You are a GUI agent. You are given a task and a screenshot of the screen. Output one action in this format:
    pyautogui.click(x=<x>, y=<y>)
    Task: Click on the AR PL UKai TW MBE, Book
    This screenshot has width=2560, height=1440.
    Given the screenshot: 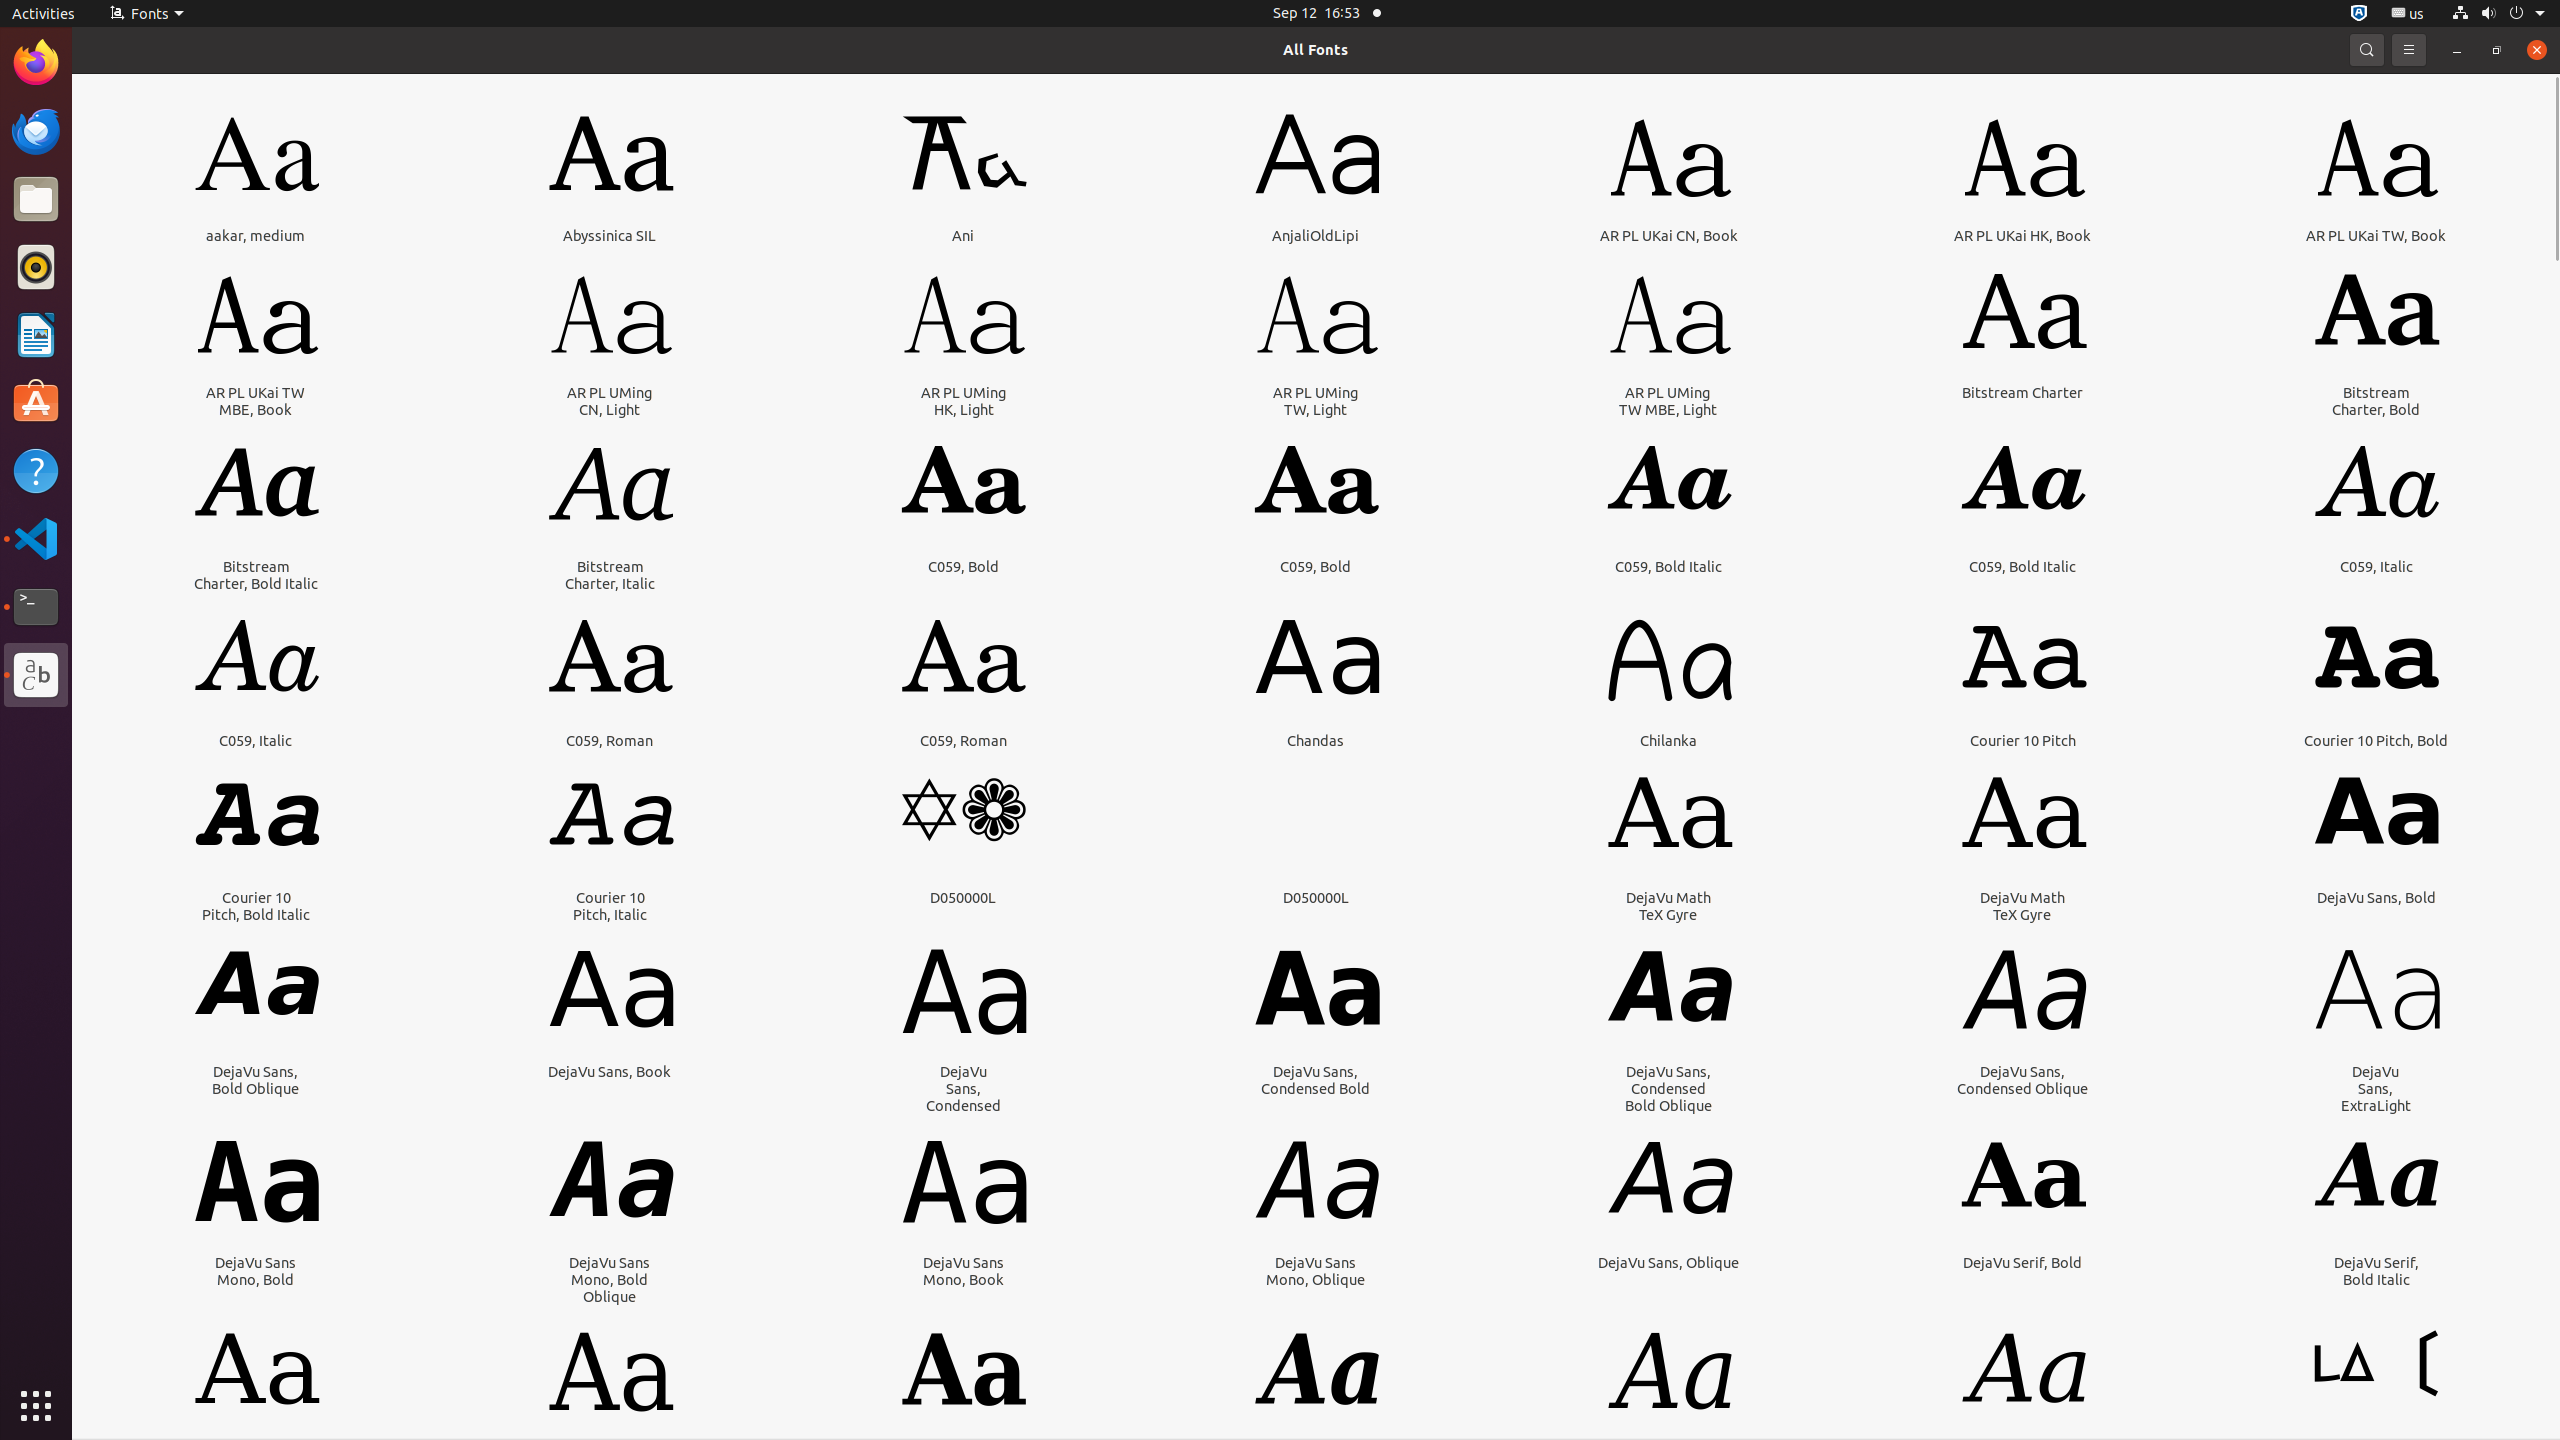 What is the action you would take?
    pyautogui.click(x=256, y=401)
    